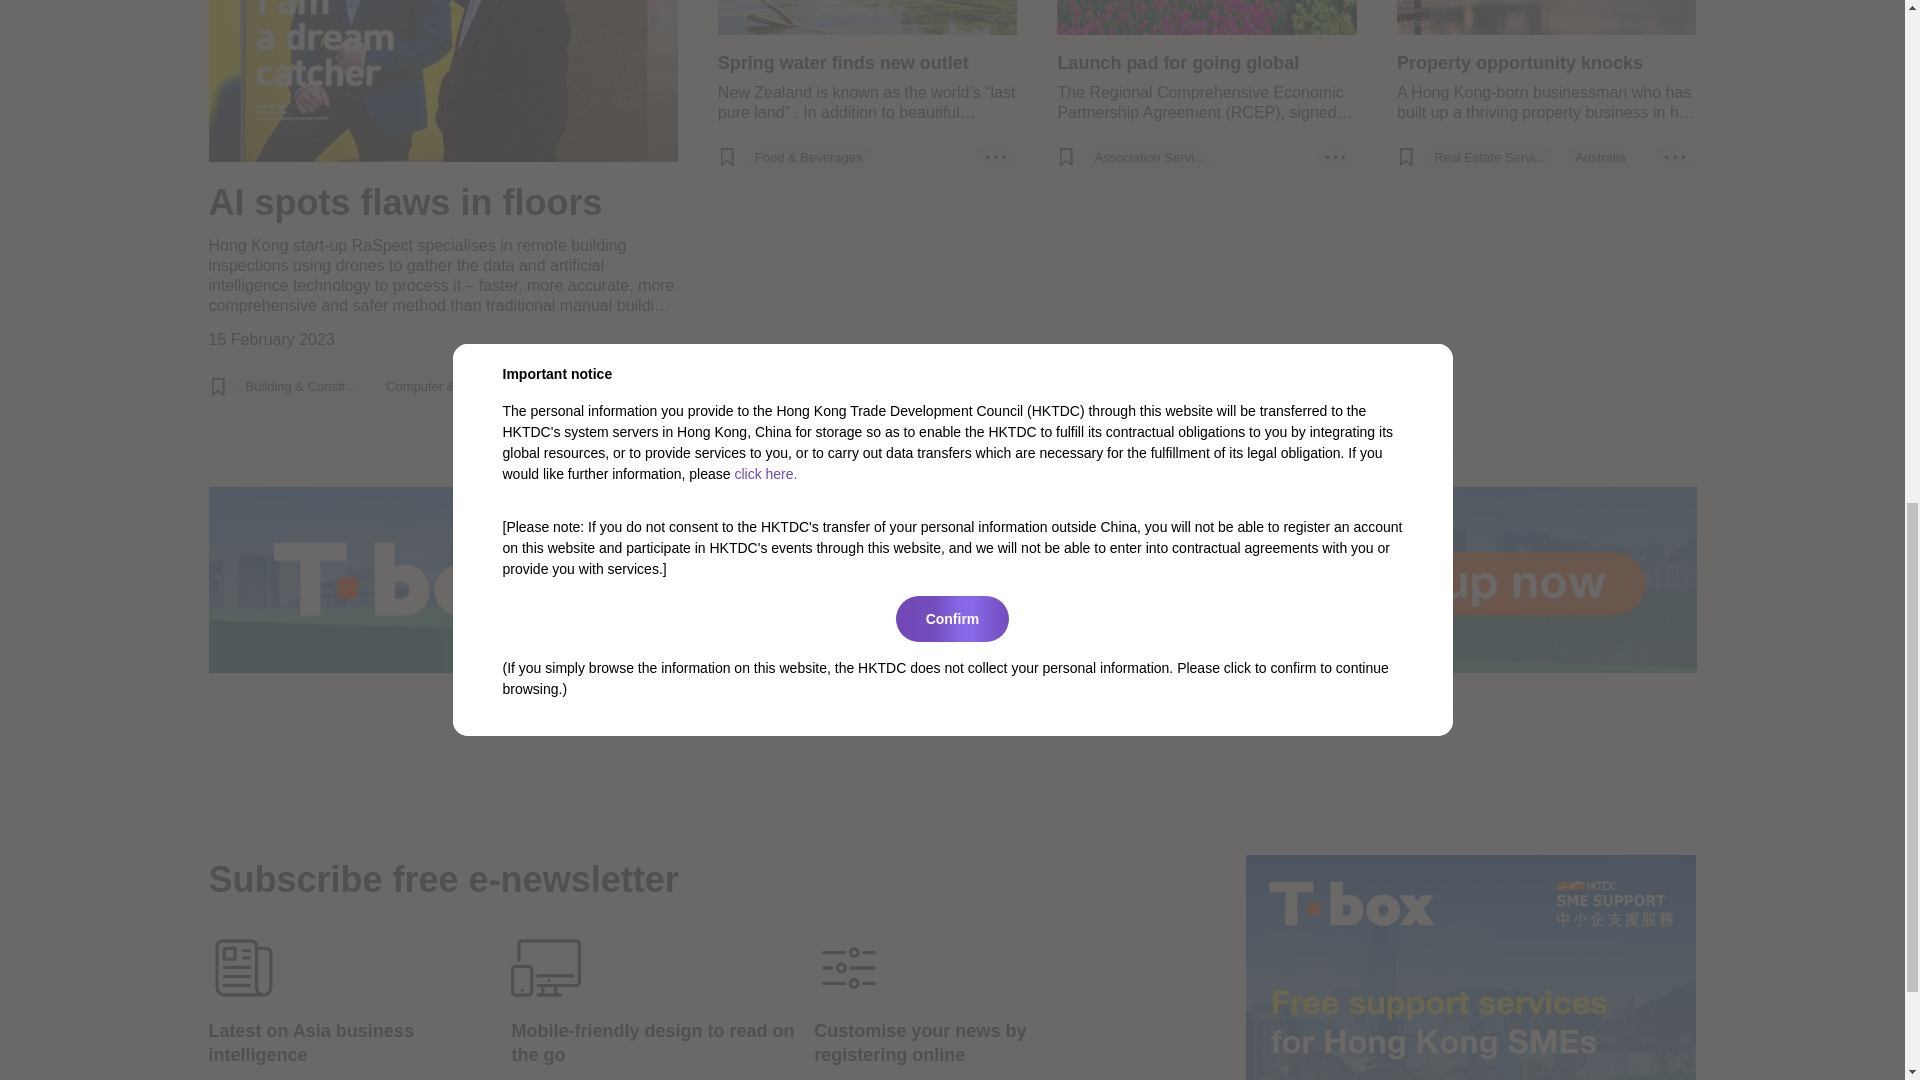  Describe the element at coordinates (570, 386) in the screenshot. I see `Hong Kong` at that location.